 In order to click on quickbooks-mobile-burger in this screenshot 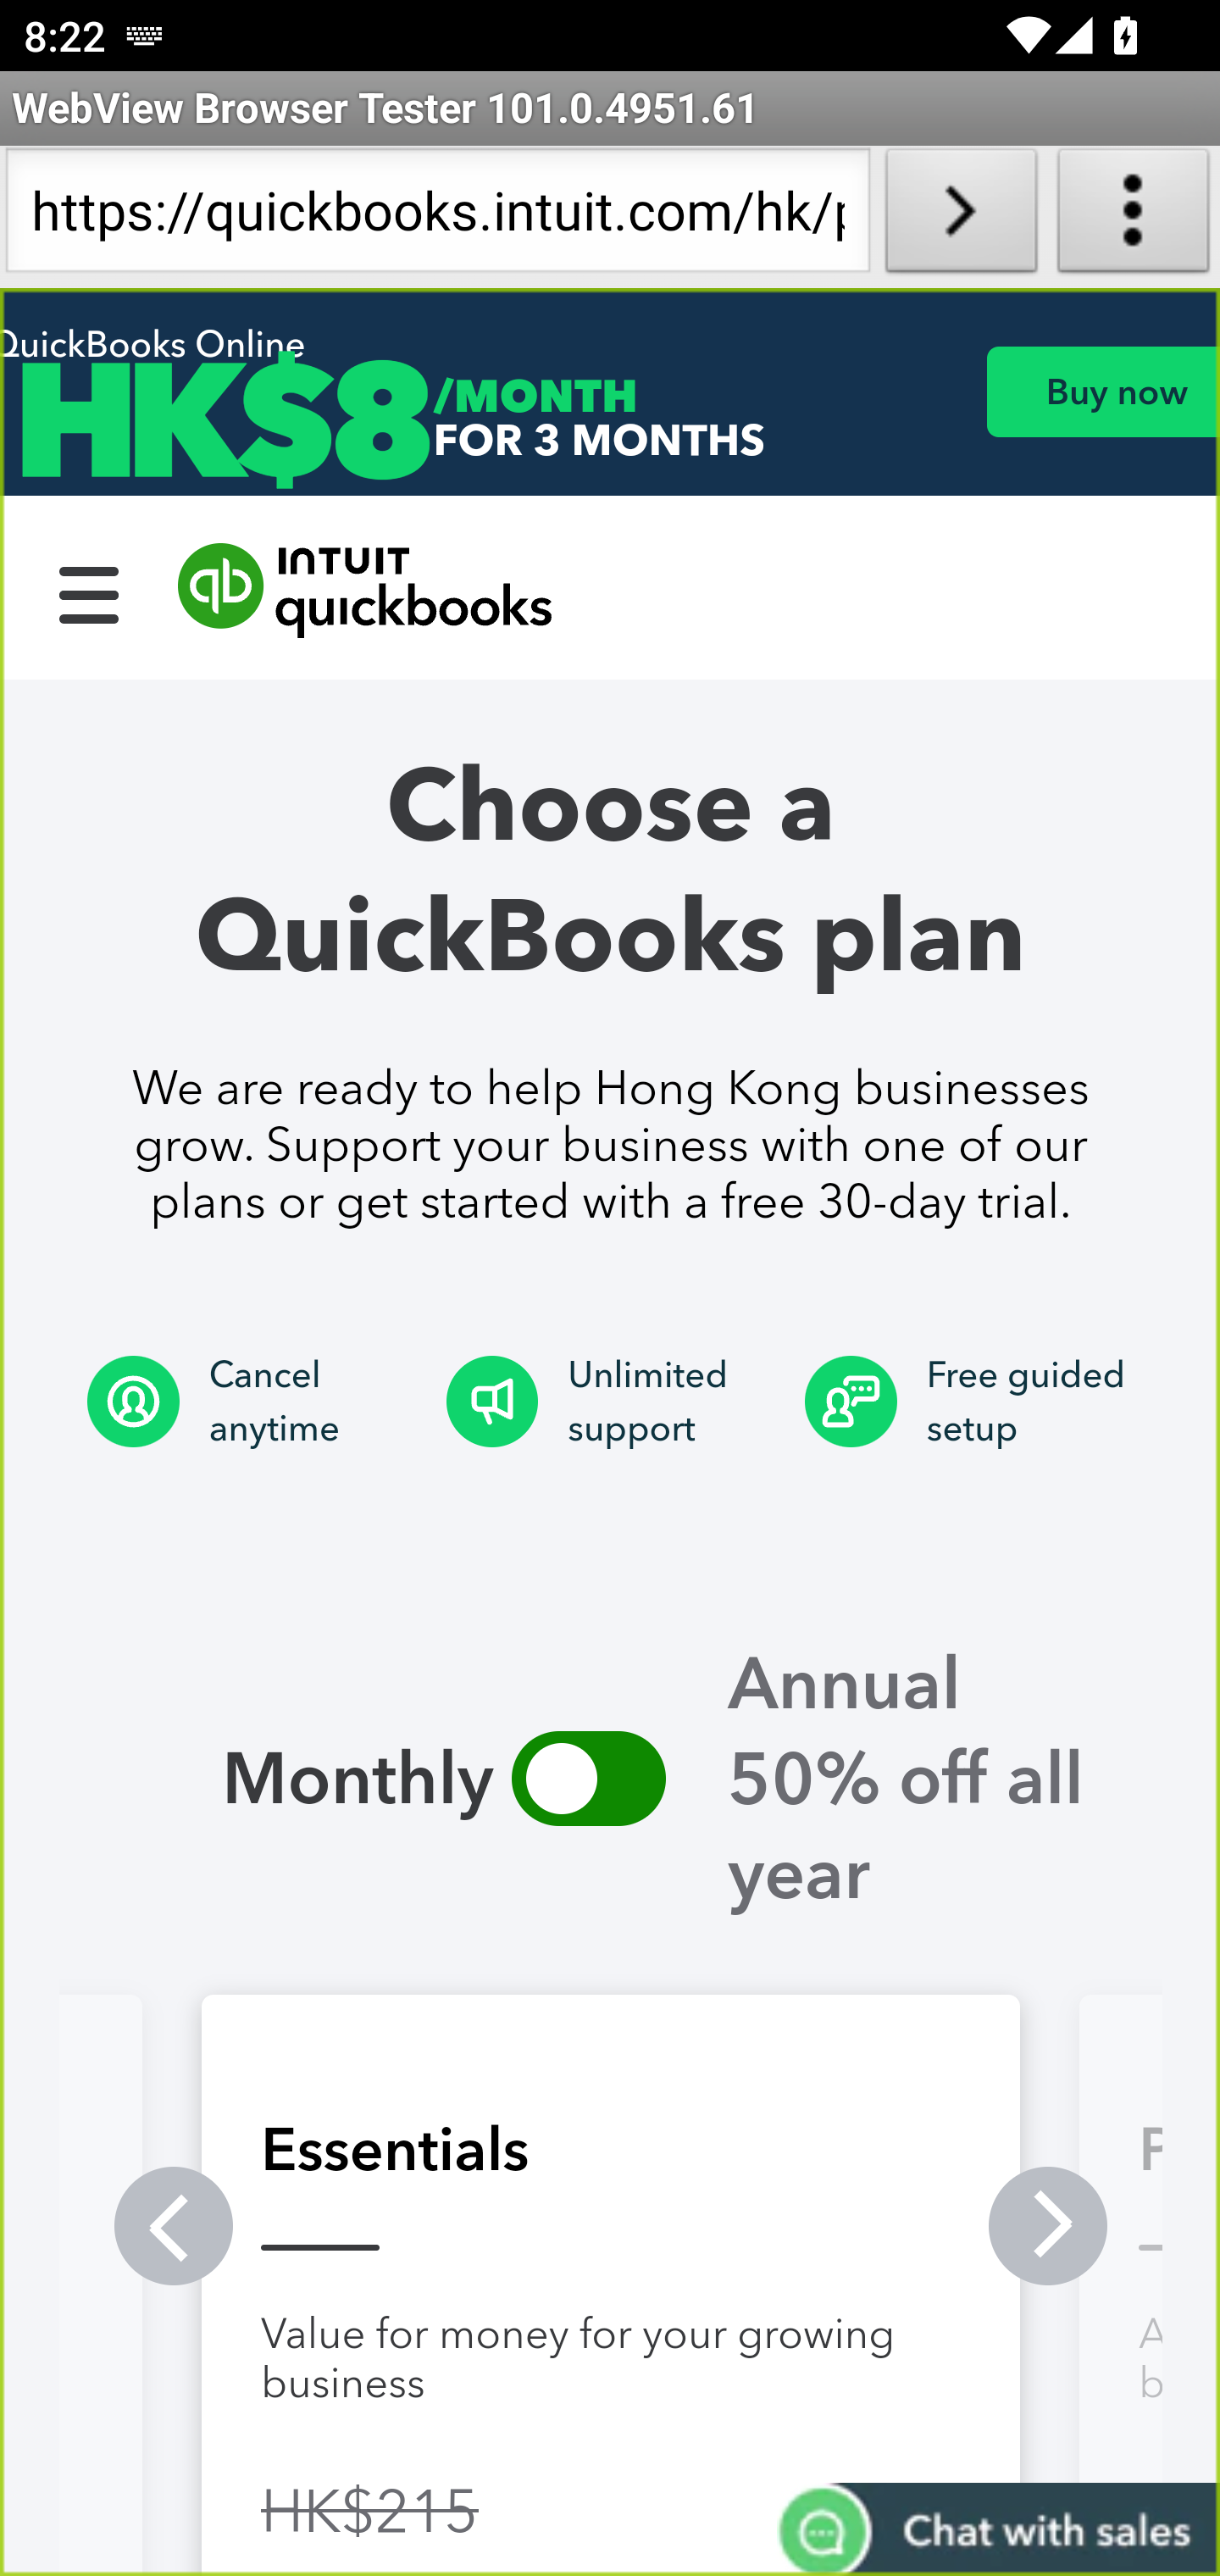, I will do `click(90, 591)`.